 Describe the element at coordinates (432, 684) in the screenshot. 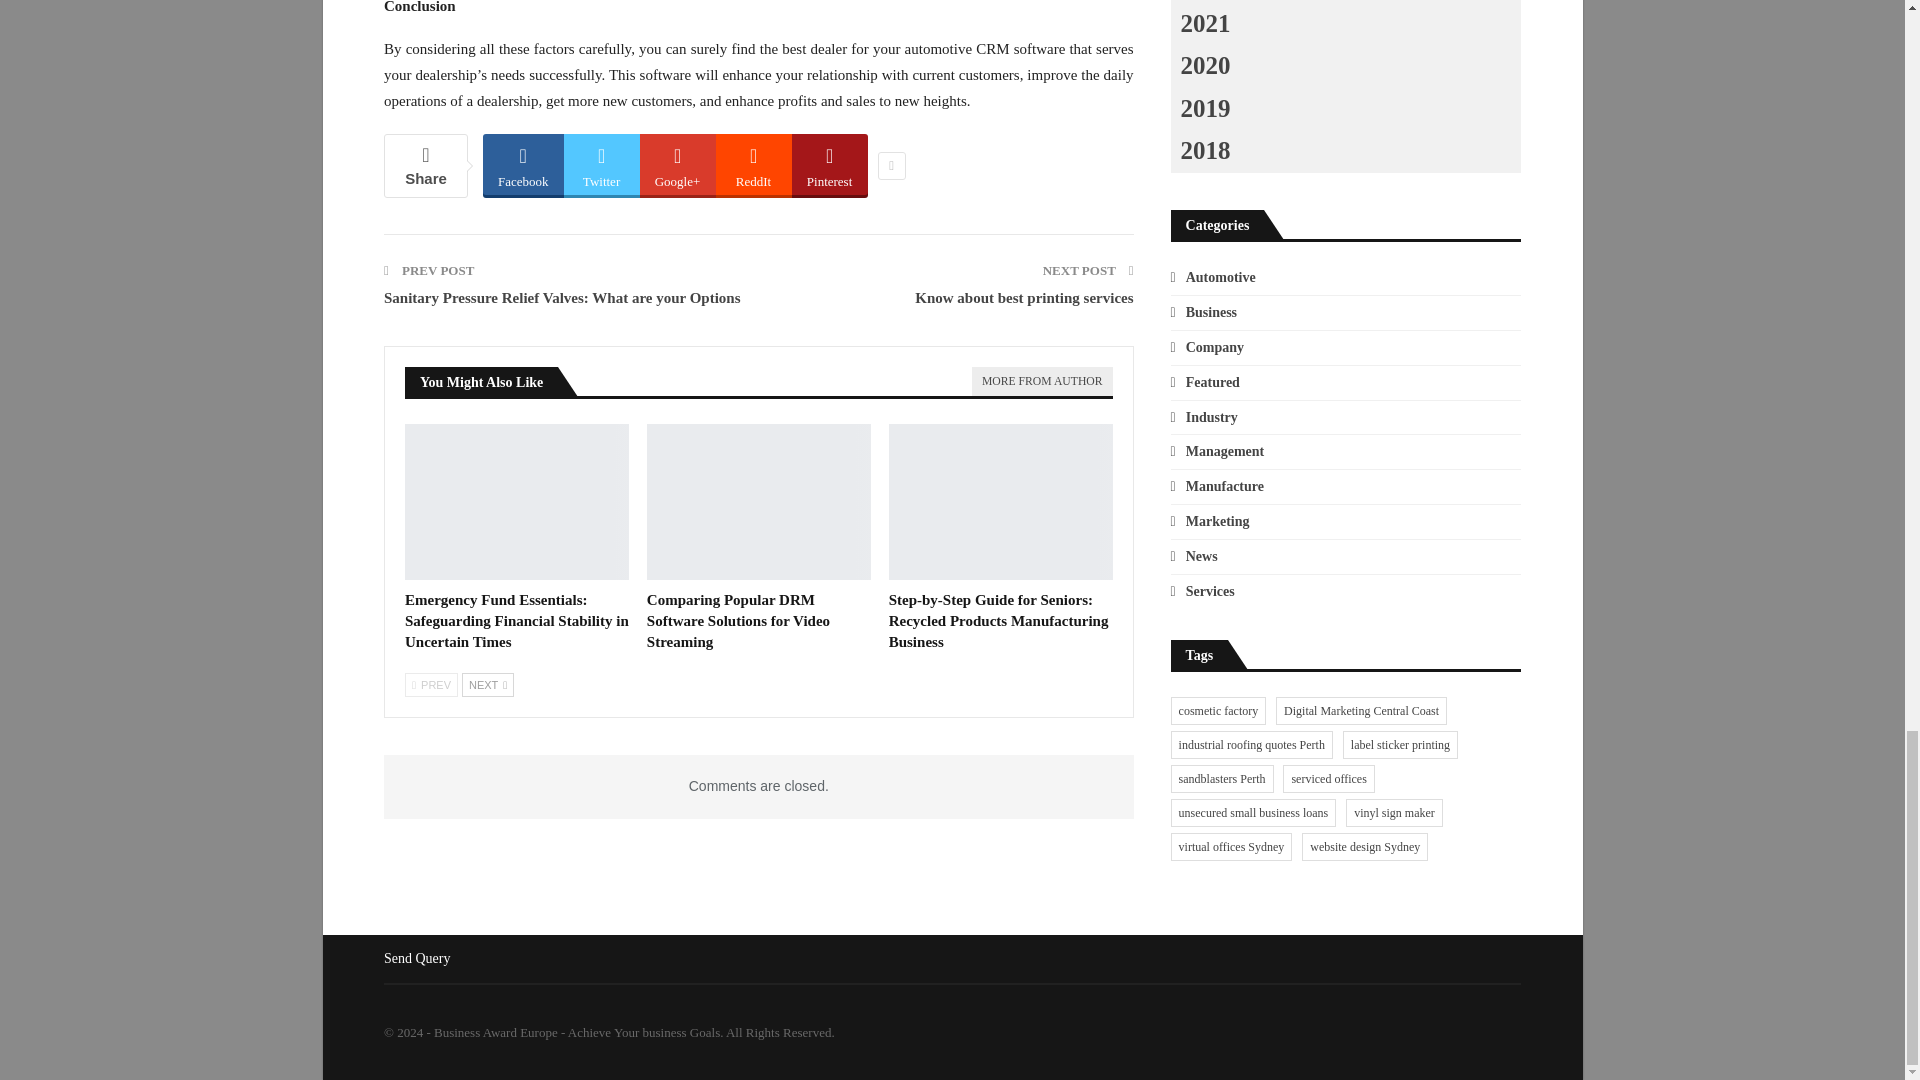

I see `Previous` at that location.